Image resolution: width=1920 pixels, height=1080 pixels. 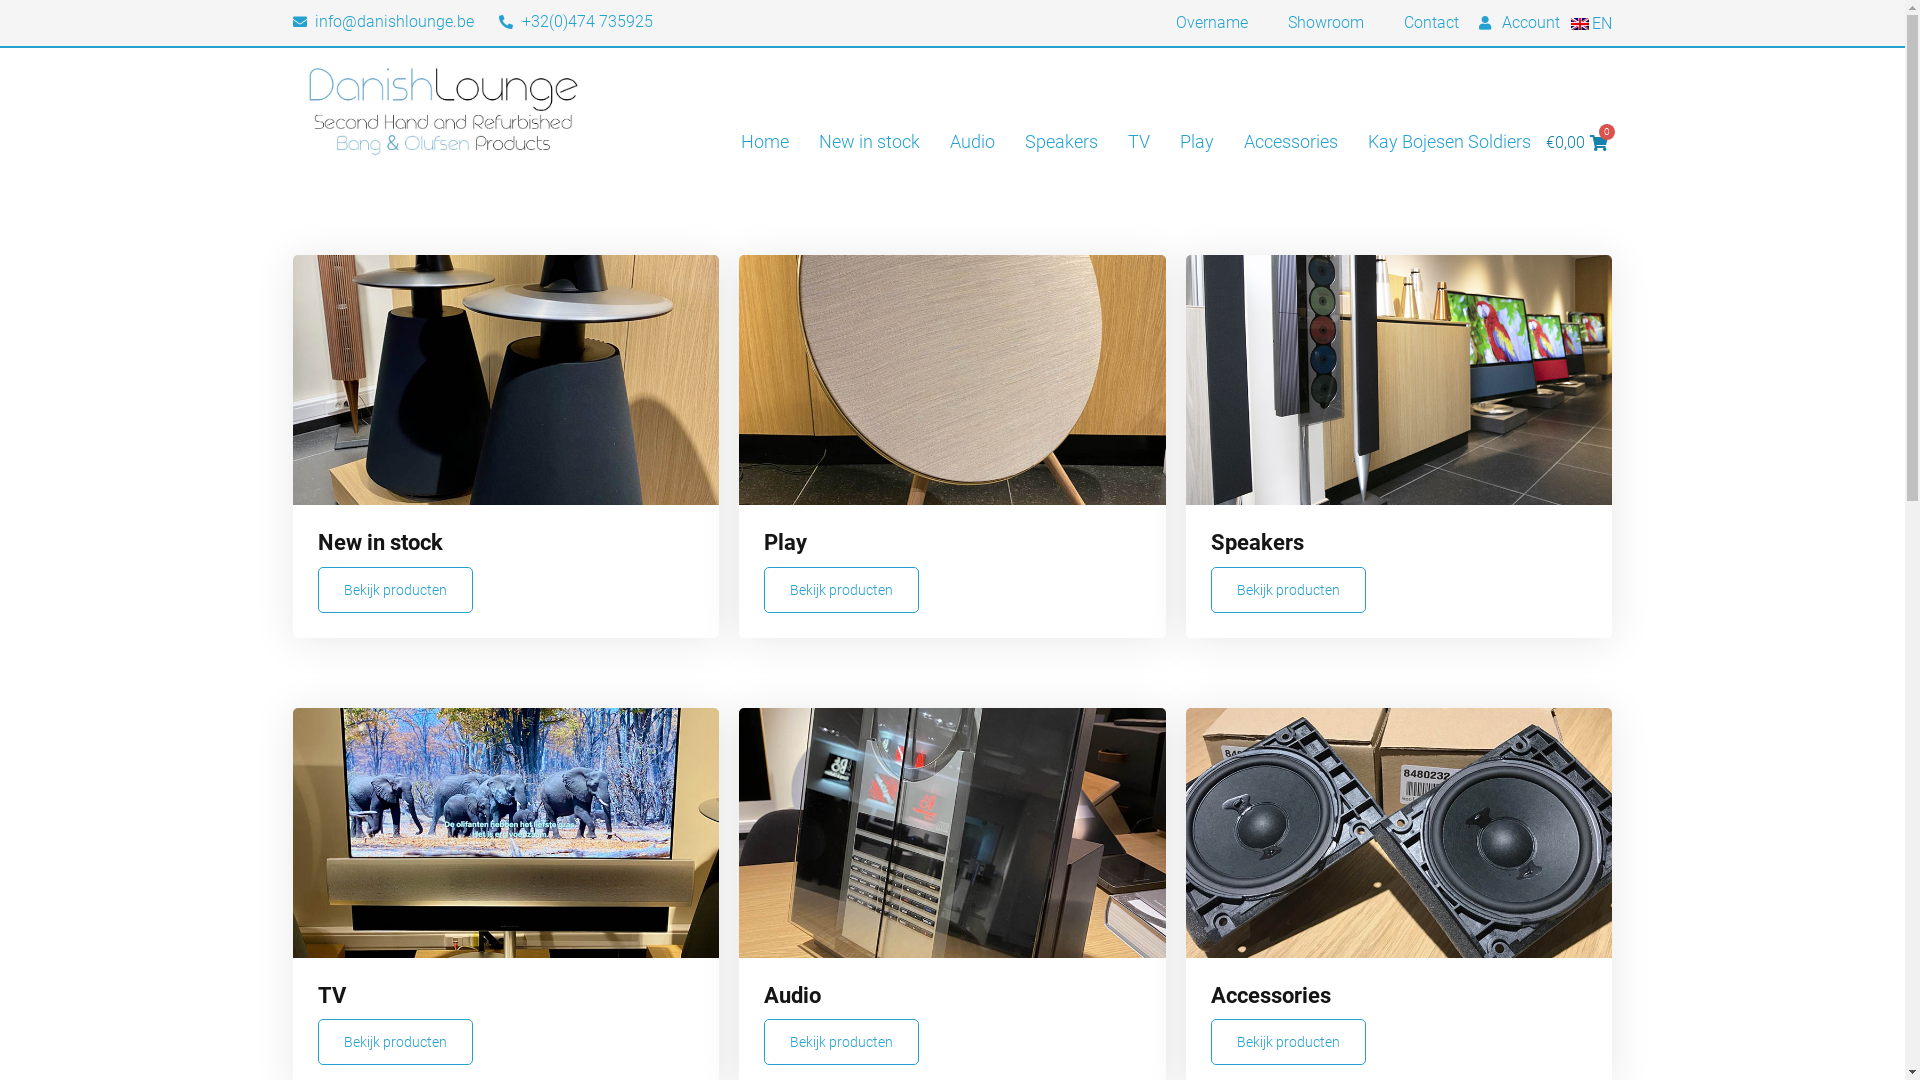 What do you see at coordinates (1326, 23) in the screenshot?
I see `Showroom` at bounding box center [1326, 23].